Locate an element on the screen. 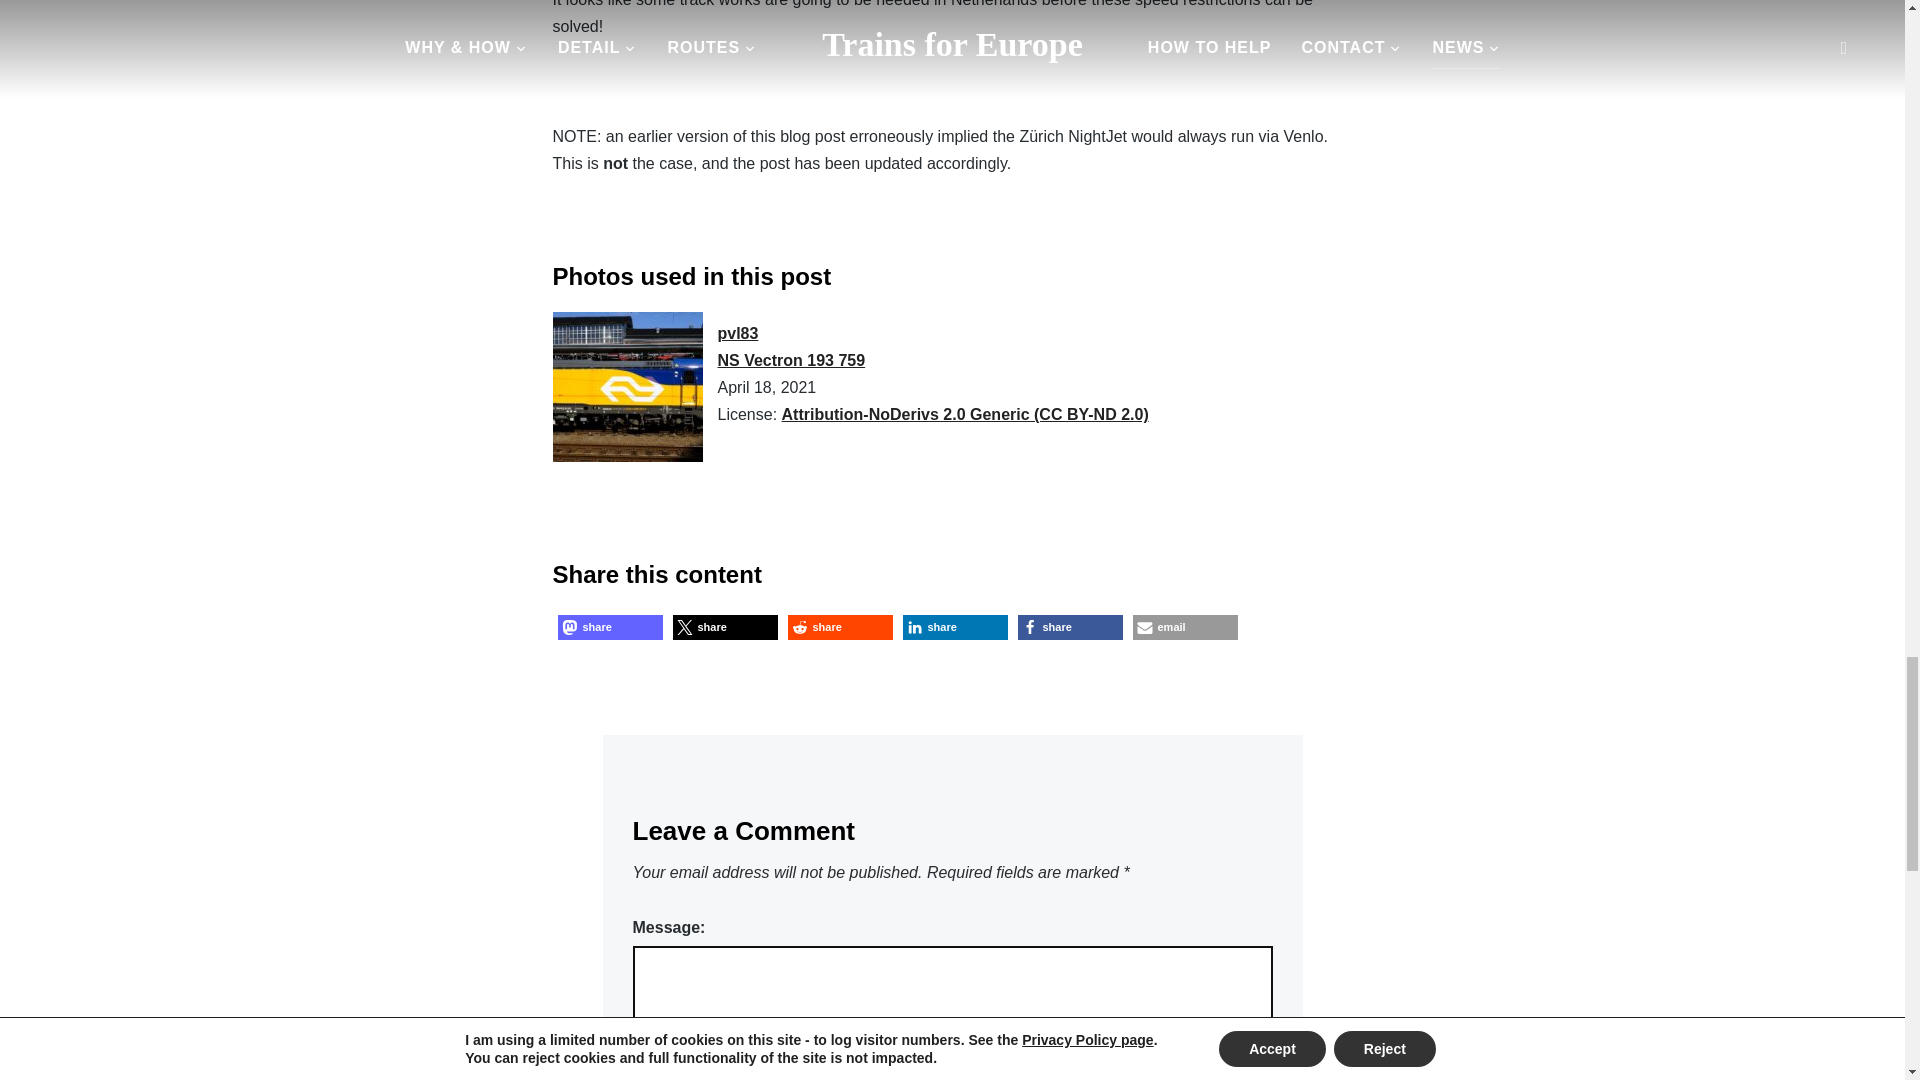 This screenshot has height=1080, width=1920. Share on LinkedIn is located at coordinates (954, 627).